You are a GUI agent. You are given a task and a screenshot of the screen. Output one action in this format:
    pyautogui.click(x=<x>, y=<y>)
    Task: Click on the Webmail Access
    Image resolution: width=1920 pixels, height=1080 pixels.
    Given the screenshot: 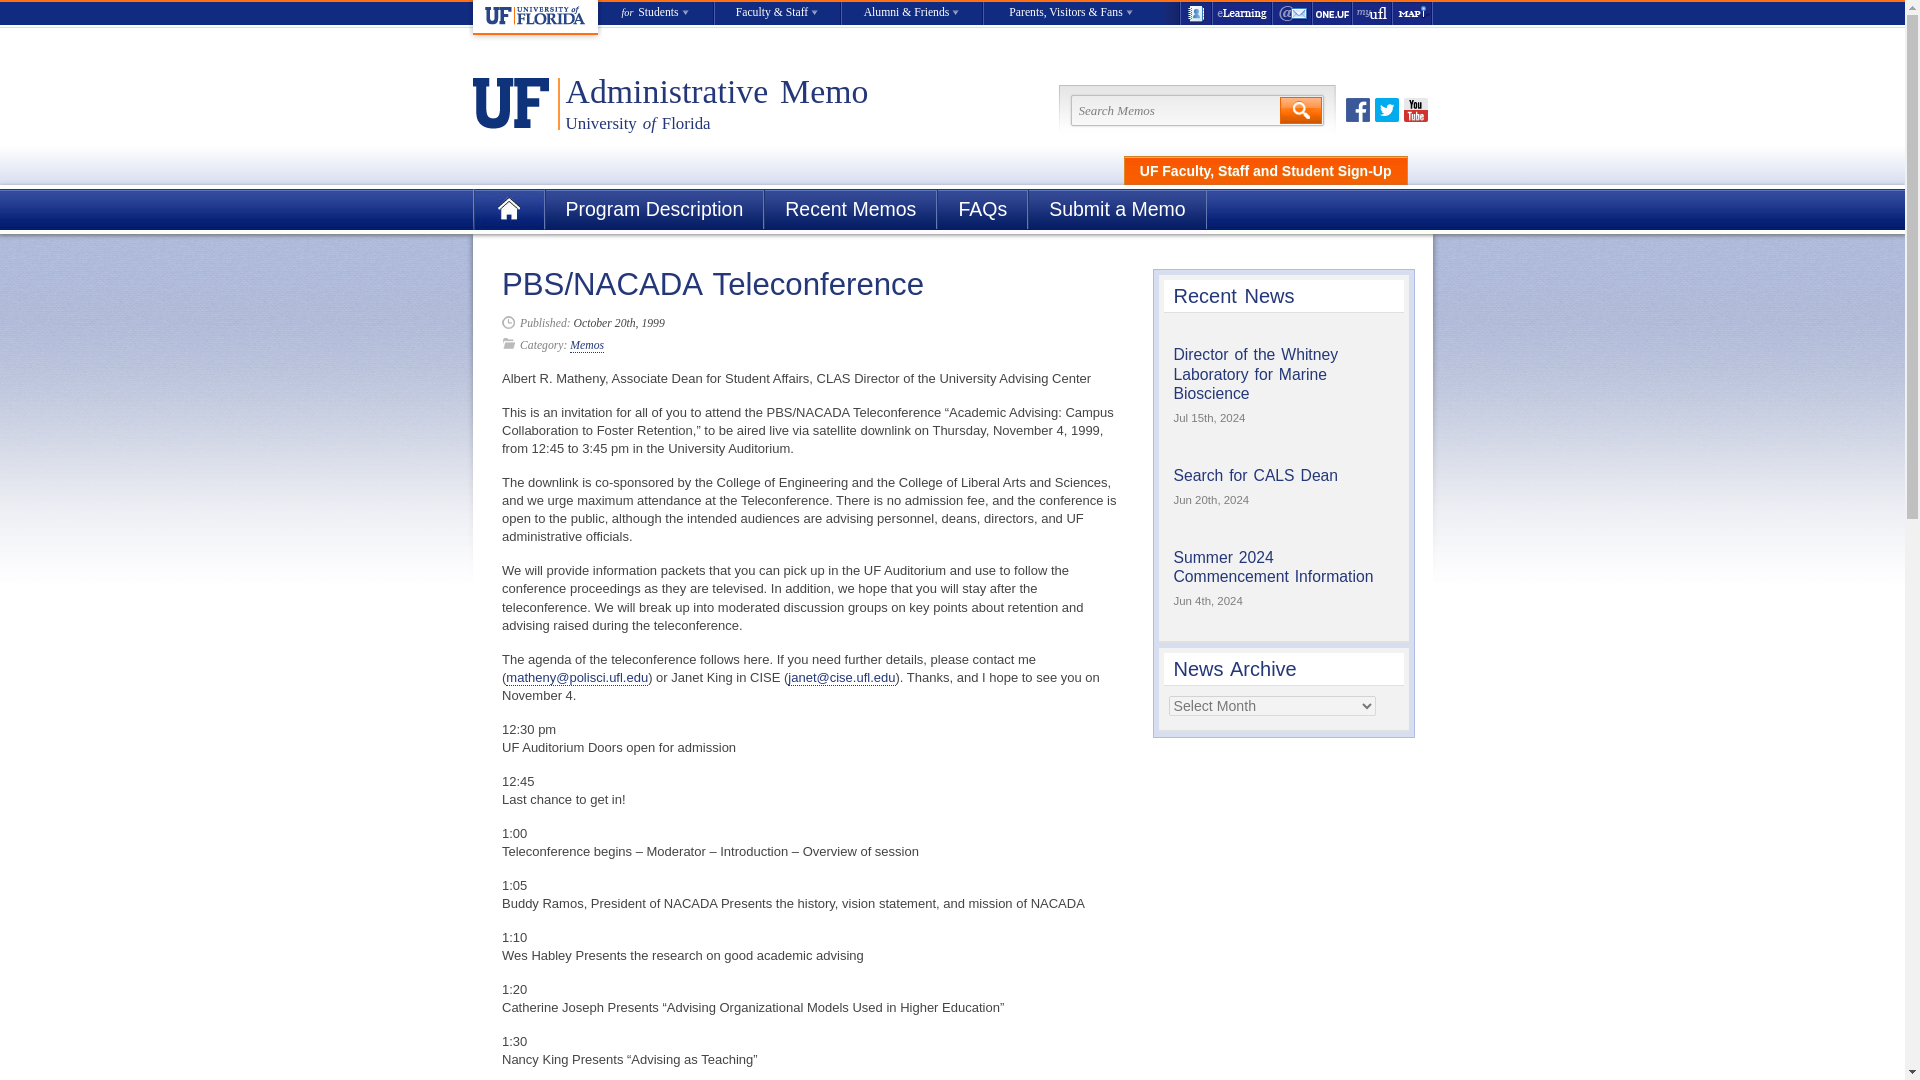 What is the action you would take?
    pyautogui.click(x=1291, y=13)
    